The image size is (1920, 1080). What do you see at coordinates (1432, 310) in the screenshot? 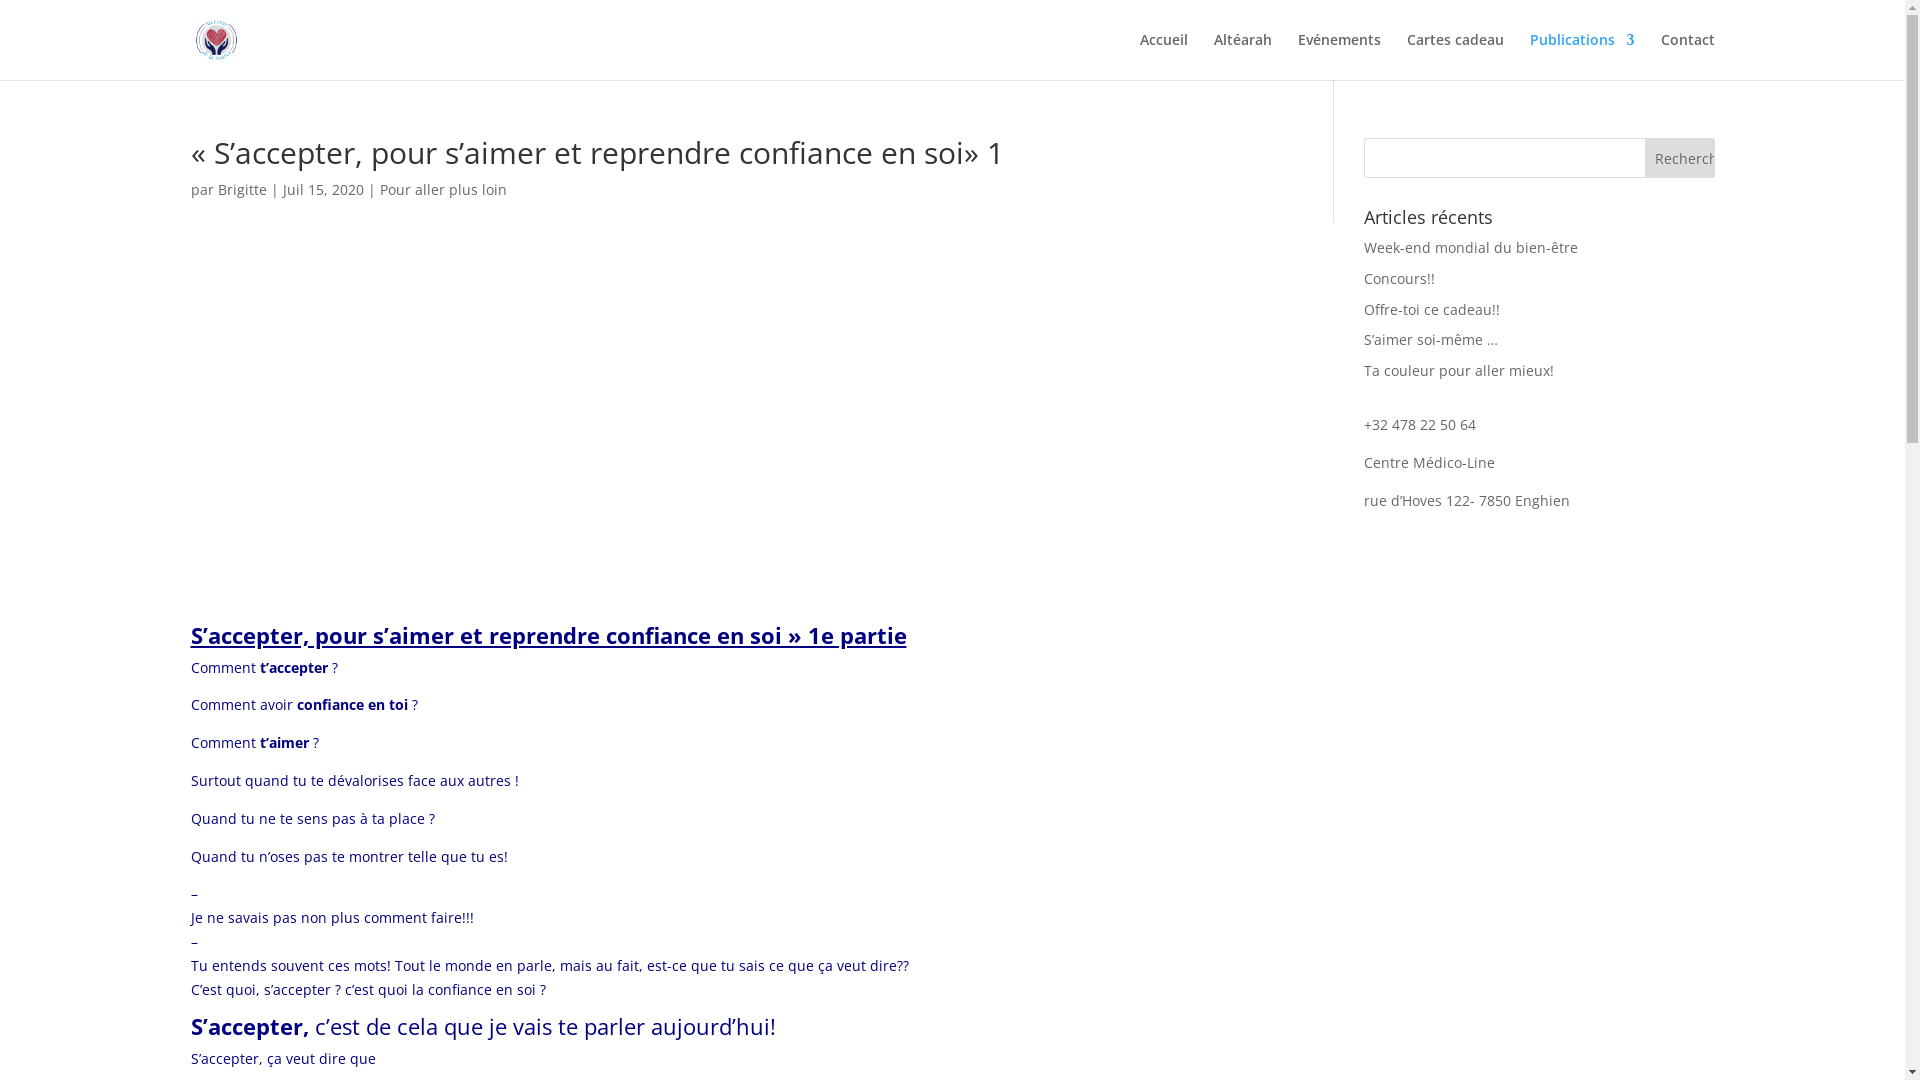
I see `Offre-toi ce cadeau!!` at bounding box center [1432, 310].